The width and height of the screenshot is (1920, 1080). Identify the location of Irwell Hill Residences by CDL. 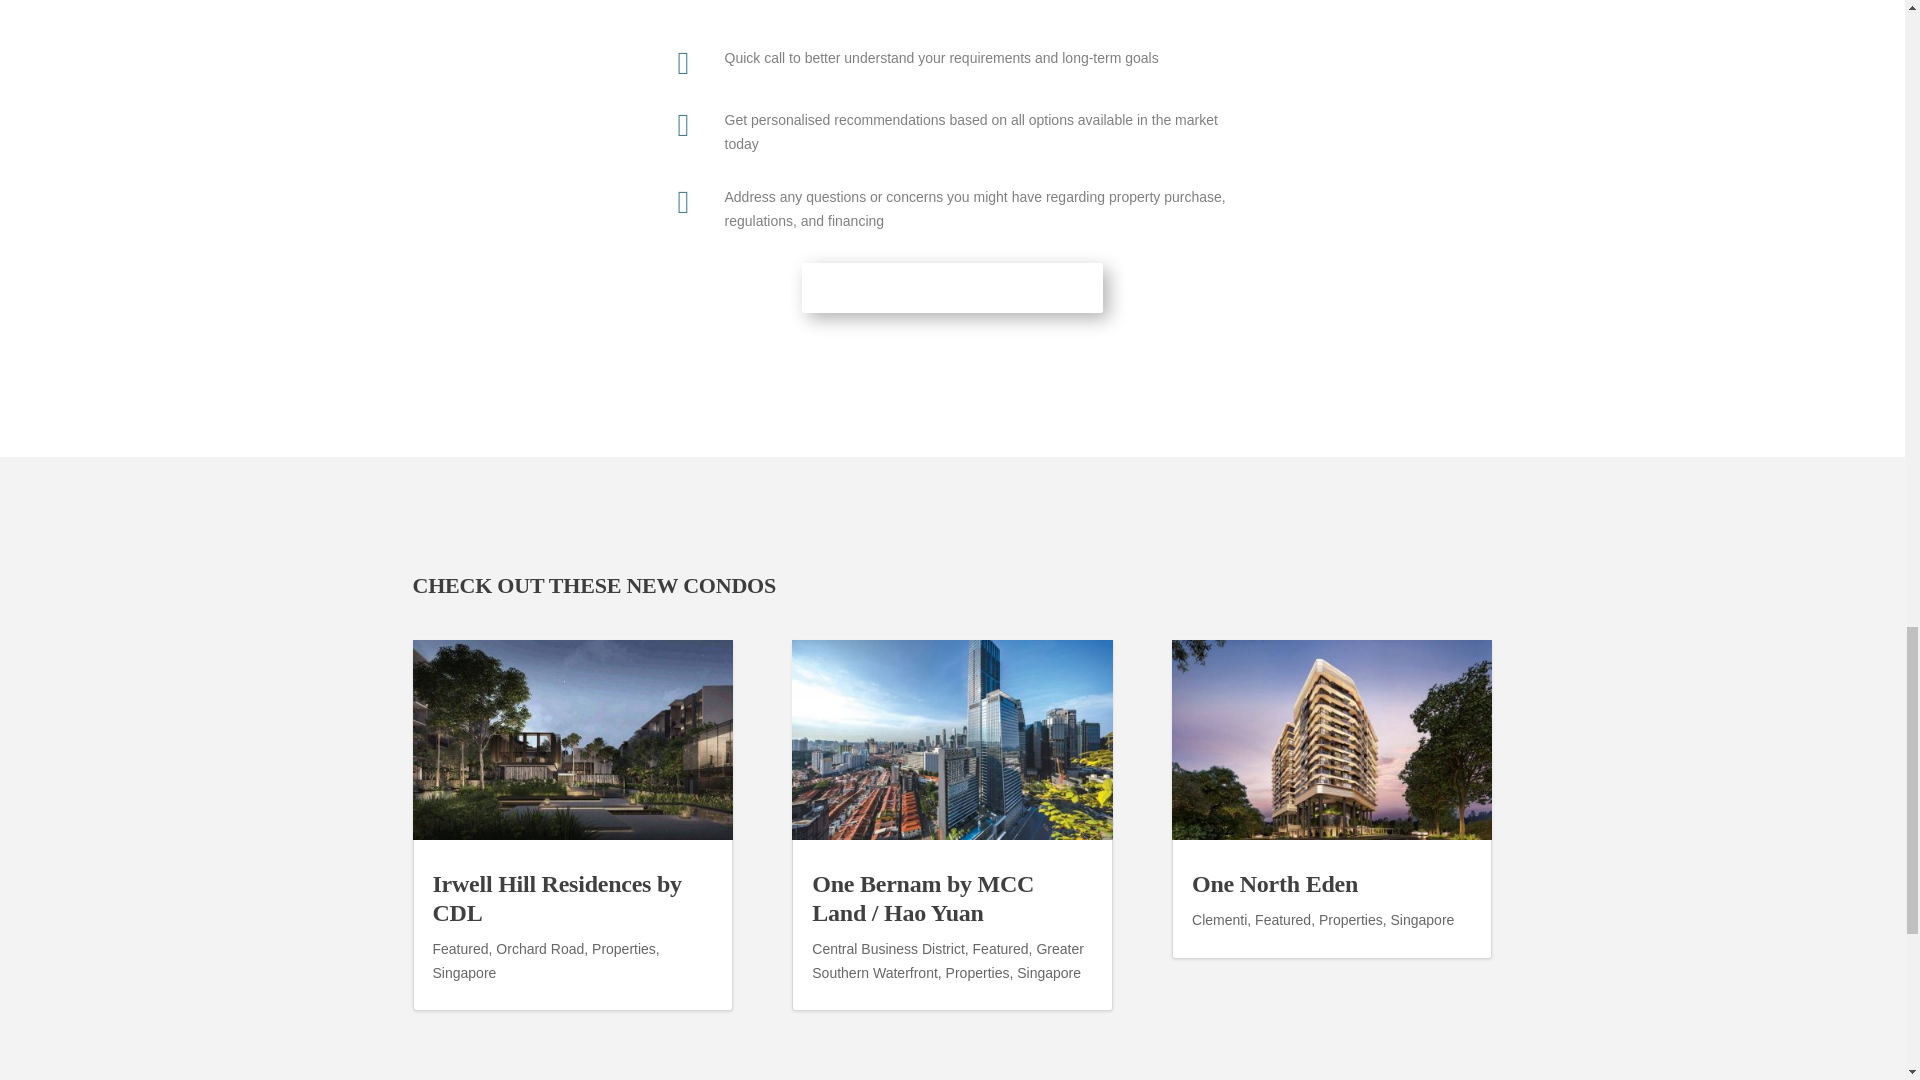
(556, 898).